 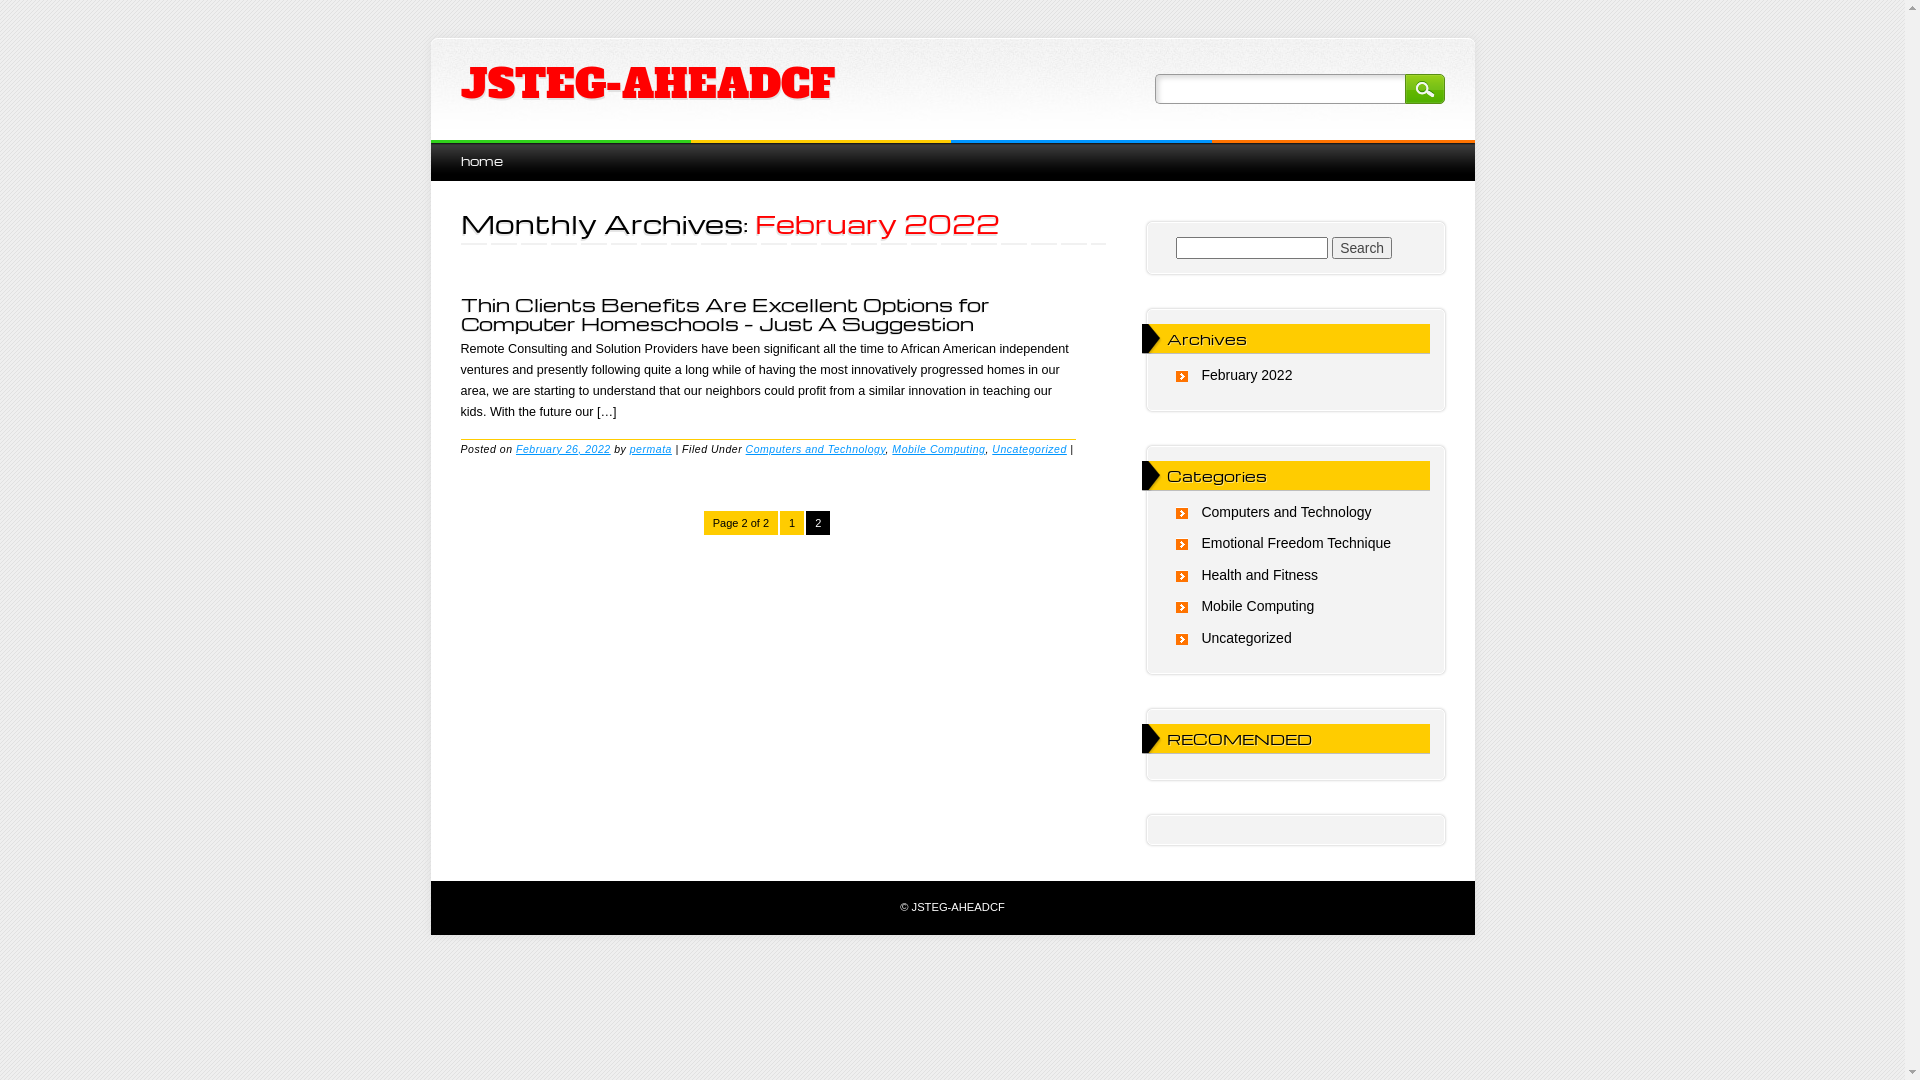 What do you see at coordinates (1362, 248) in the screenshot?
I see `Search` at bounding box center [1362, 248].